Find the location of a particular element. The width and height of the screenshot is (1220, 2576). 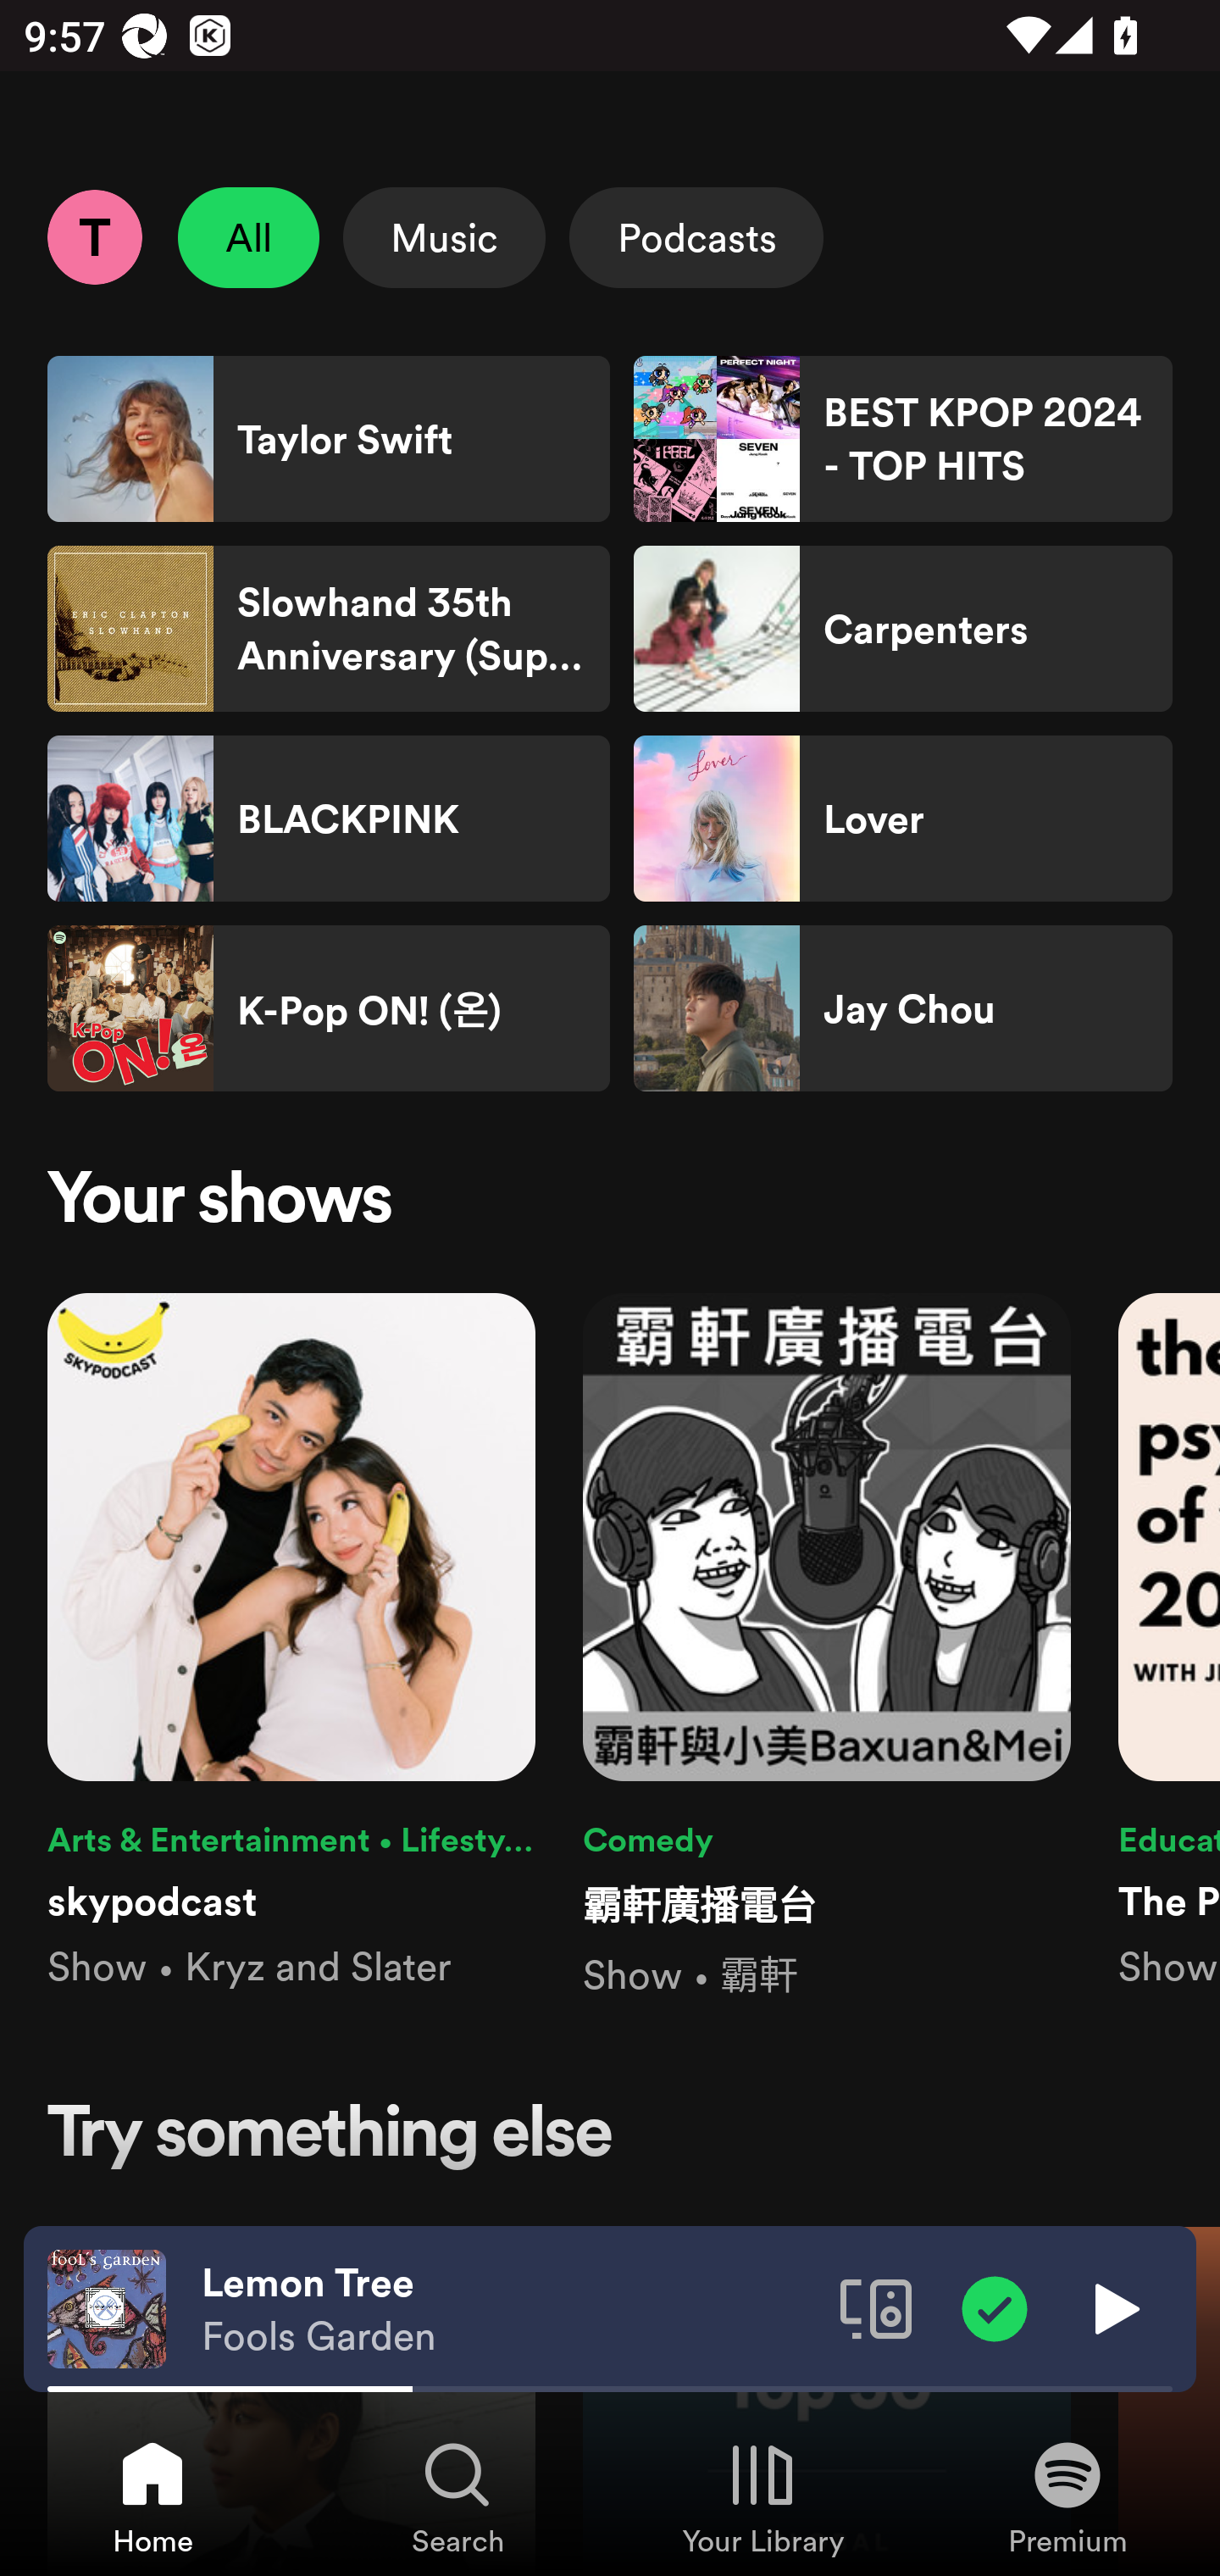

Profile is located at coordinates (94, 236).